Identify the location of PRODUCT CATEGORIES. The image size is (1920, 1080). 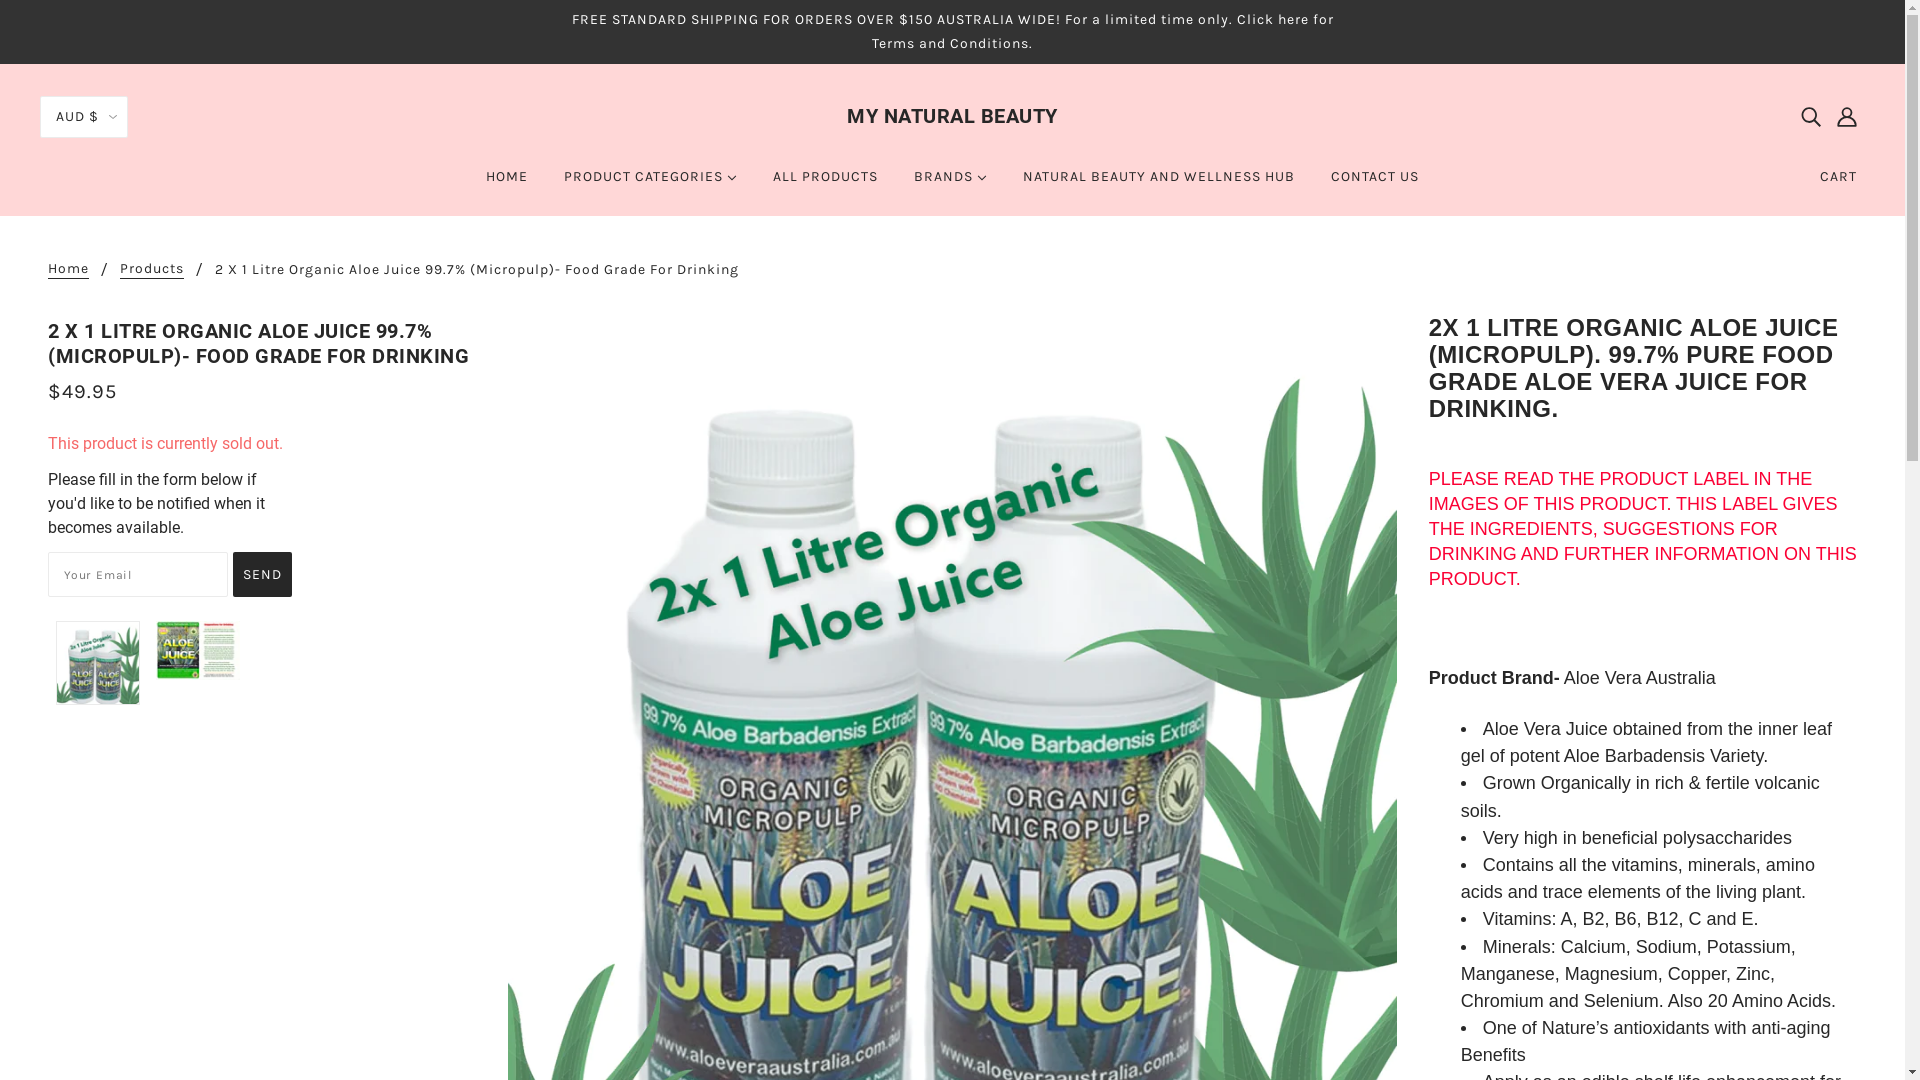
(650, 185).